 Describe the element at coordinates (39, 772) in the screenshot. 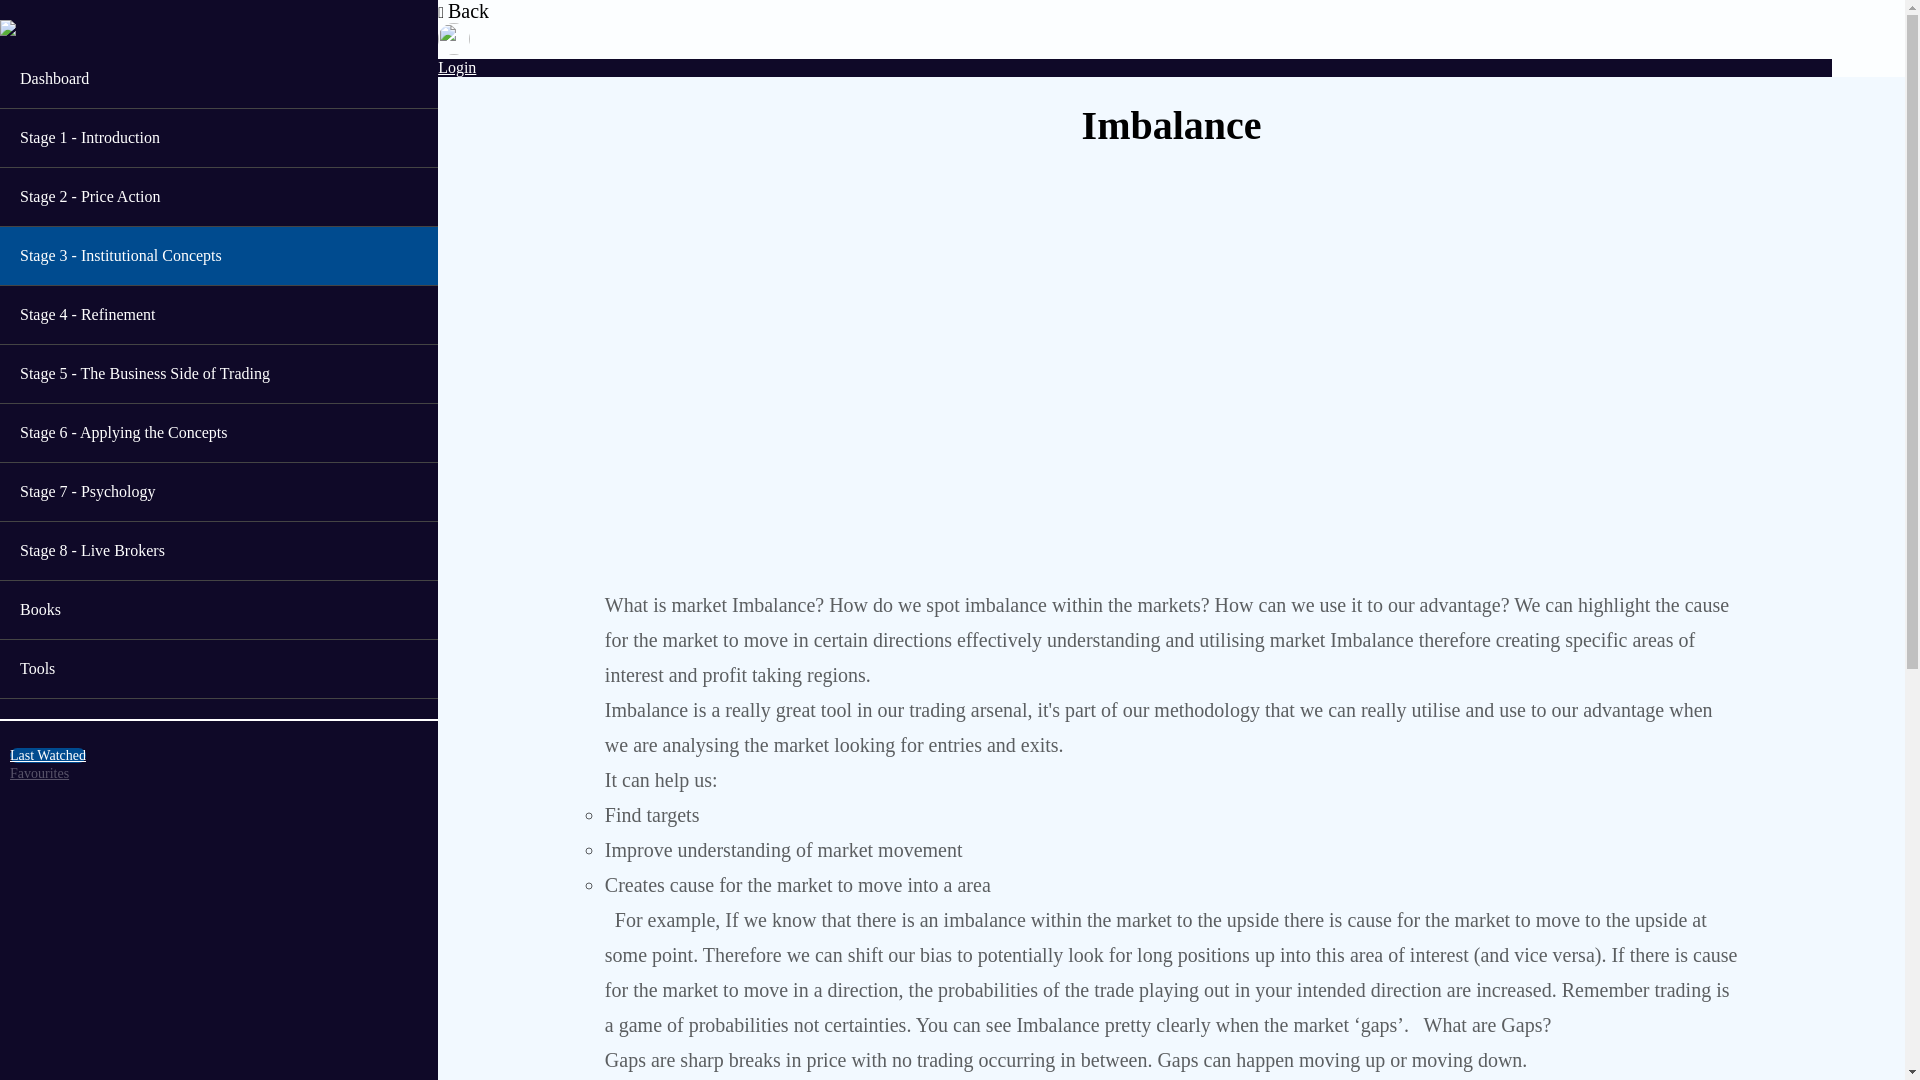

I see `Favourites` at that location.